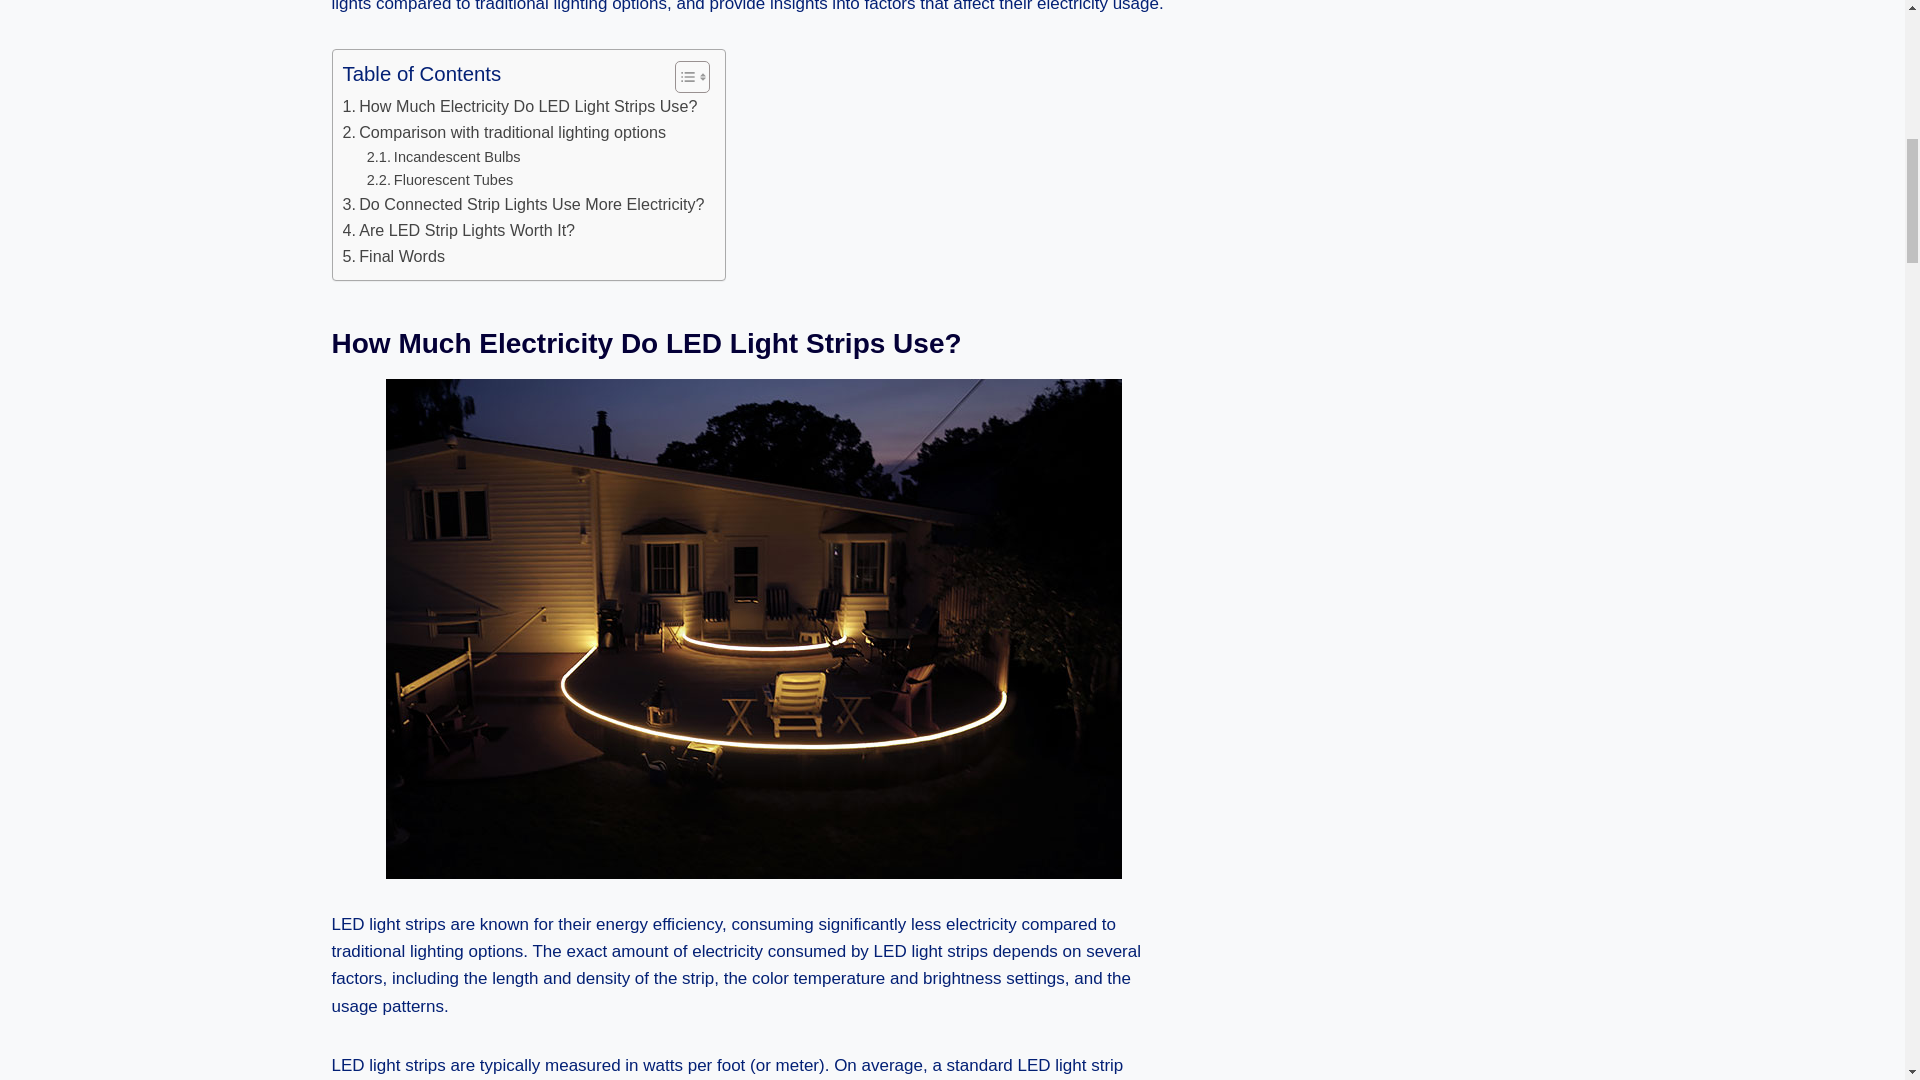  Describe the element at coordinates (458, 231) in the screenshot. I see `Are LED Strip Lights Worth It?` at that location.